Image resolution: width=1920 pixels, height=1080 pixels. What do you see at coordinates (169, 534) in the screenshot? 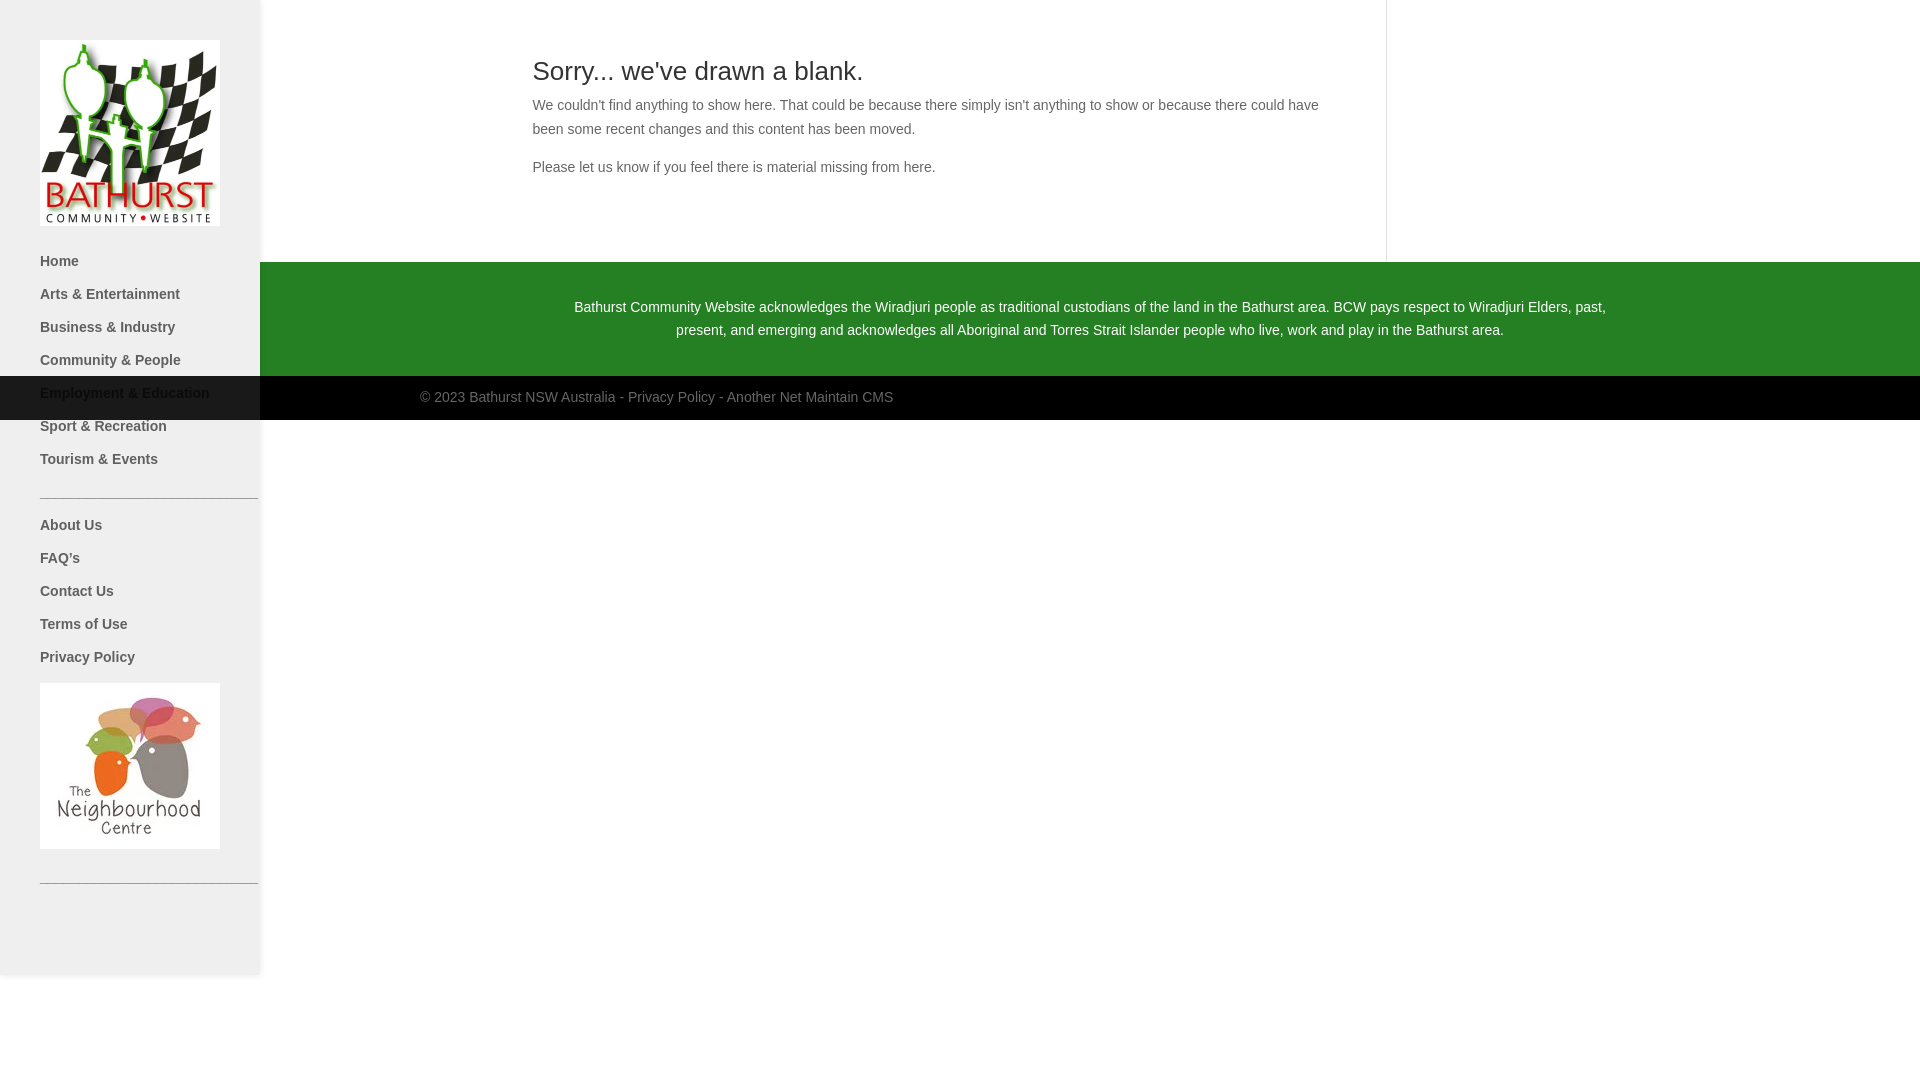
I see `About Us` at bounding box center [169, 534].